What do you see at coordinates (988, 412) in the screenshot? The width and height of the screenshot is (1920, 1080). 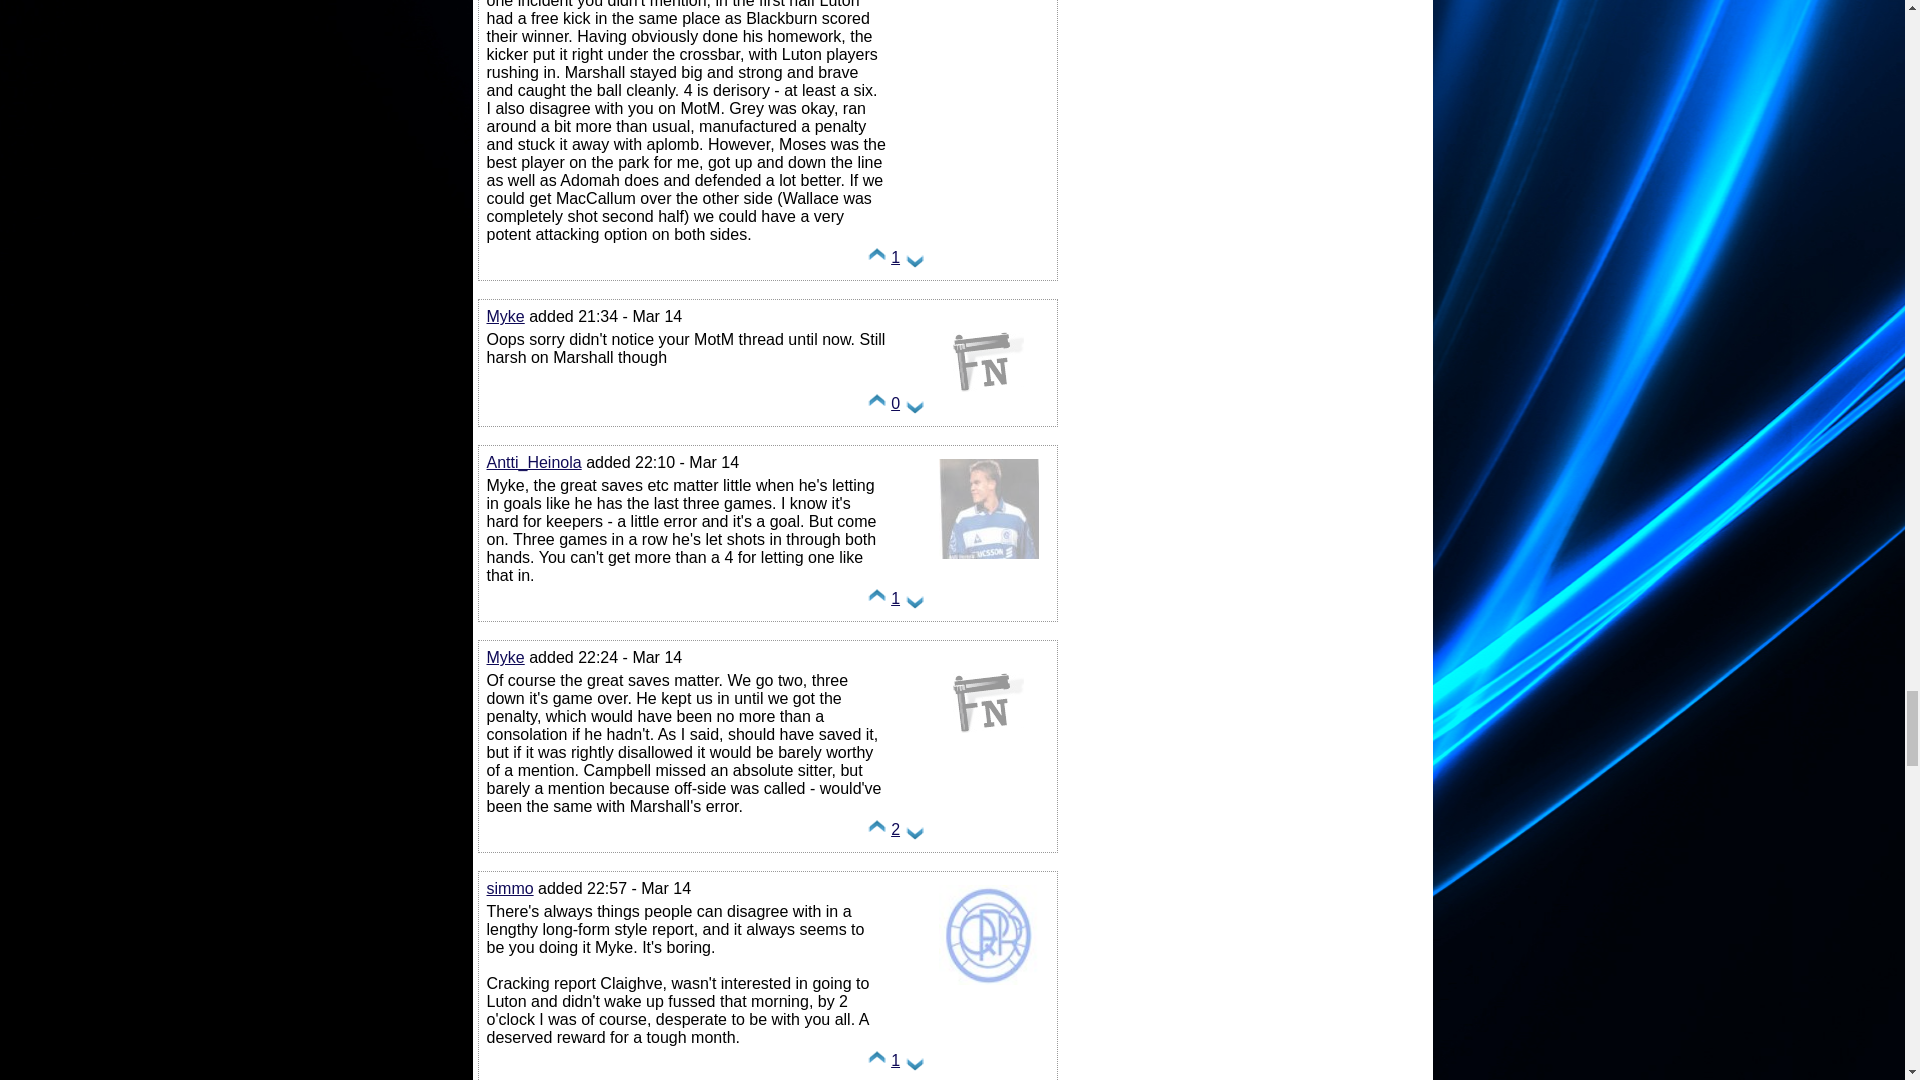 I see `Myke is offline` at bounding box center [988, 412].